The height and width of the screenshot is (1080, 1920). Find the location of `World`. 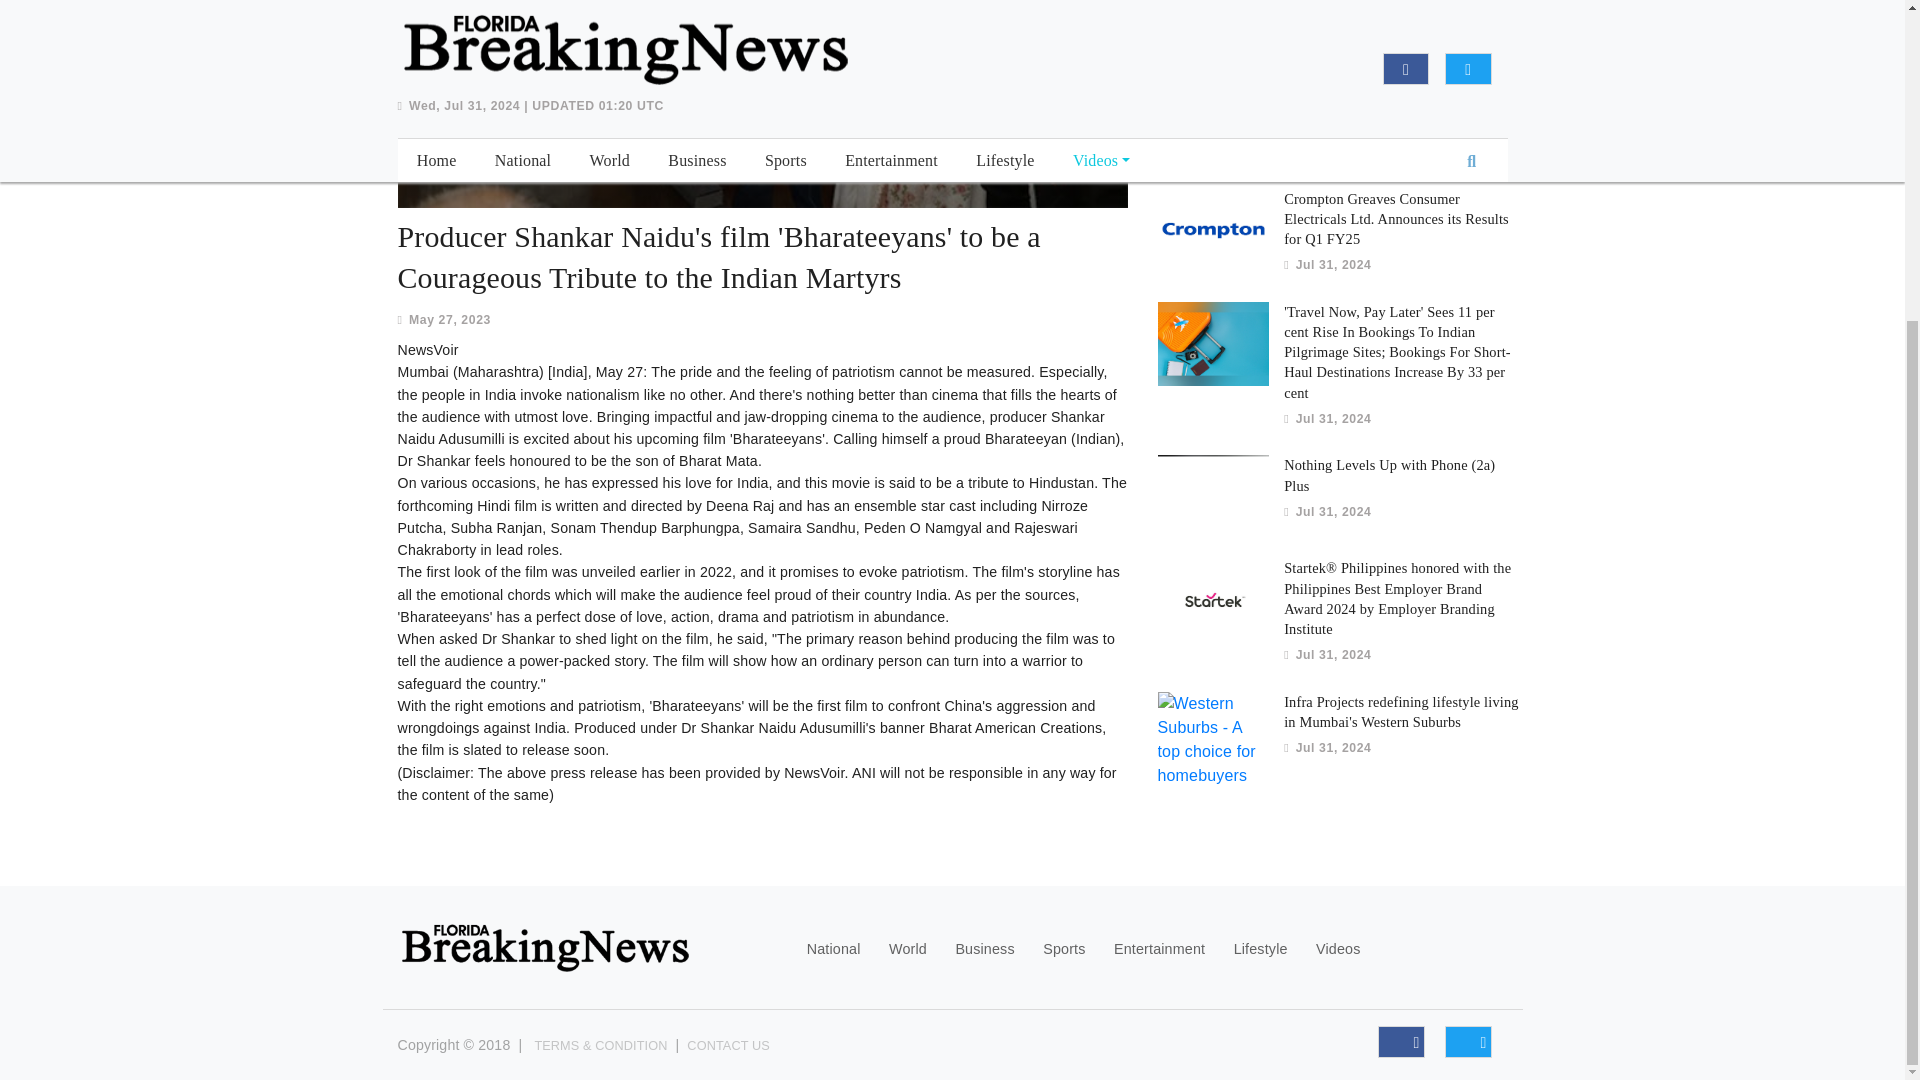

World is located at coordinates (908, 949).